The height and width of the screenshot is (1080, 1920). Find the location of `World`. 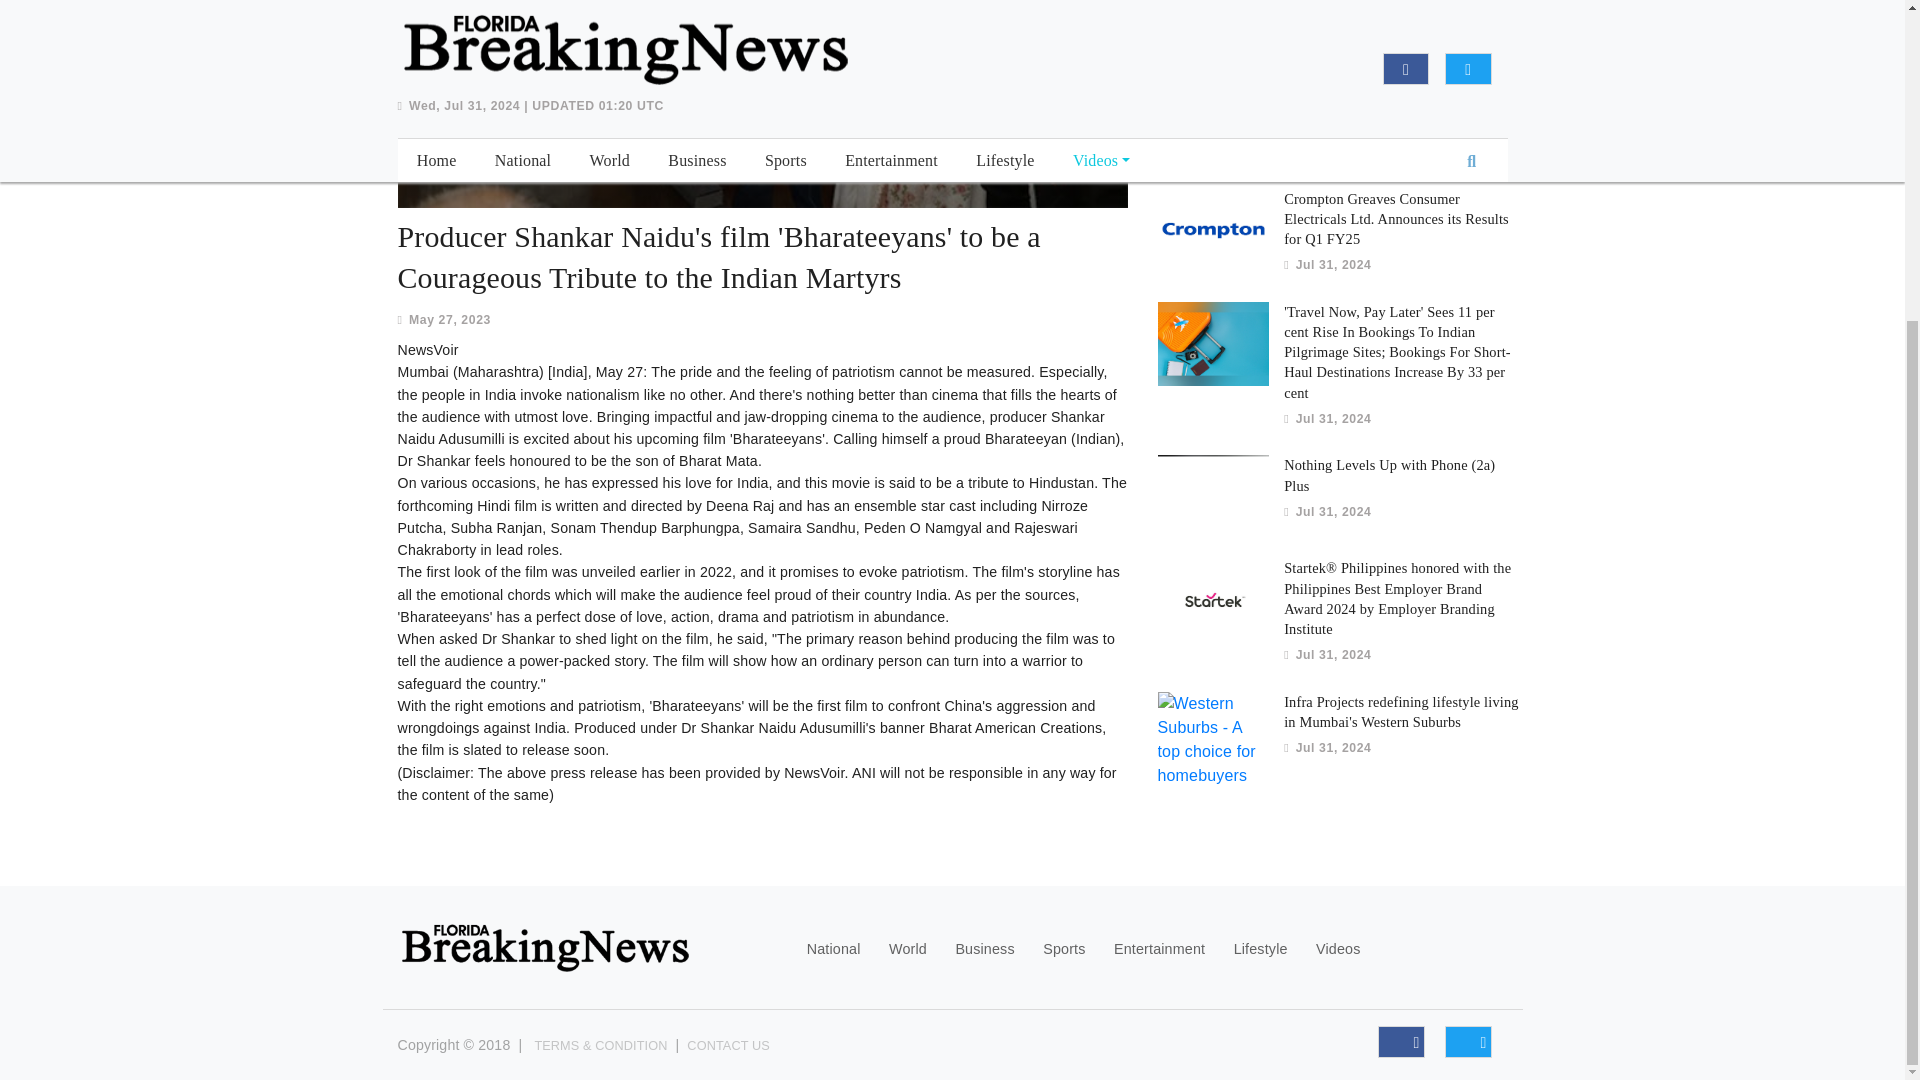

World is located at coordinates (908, 949).